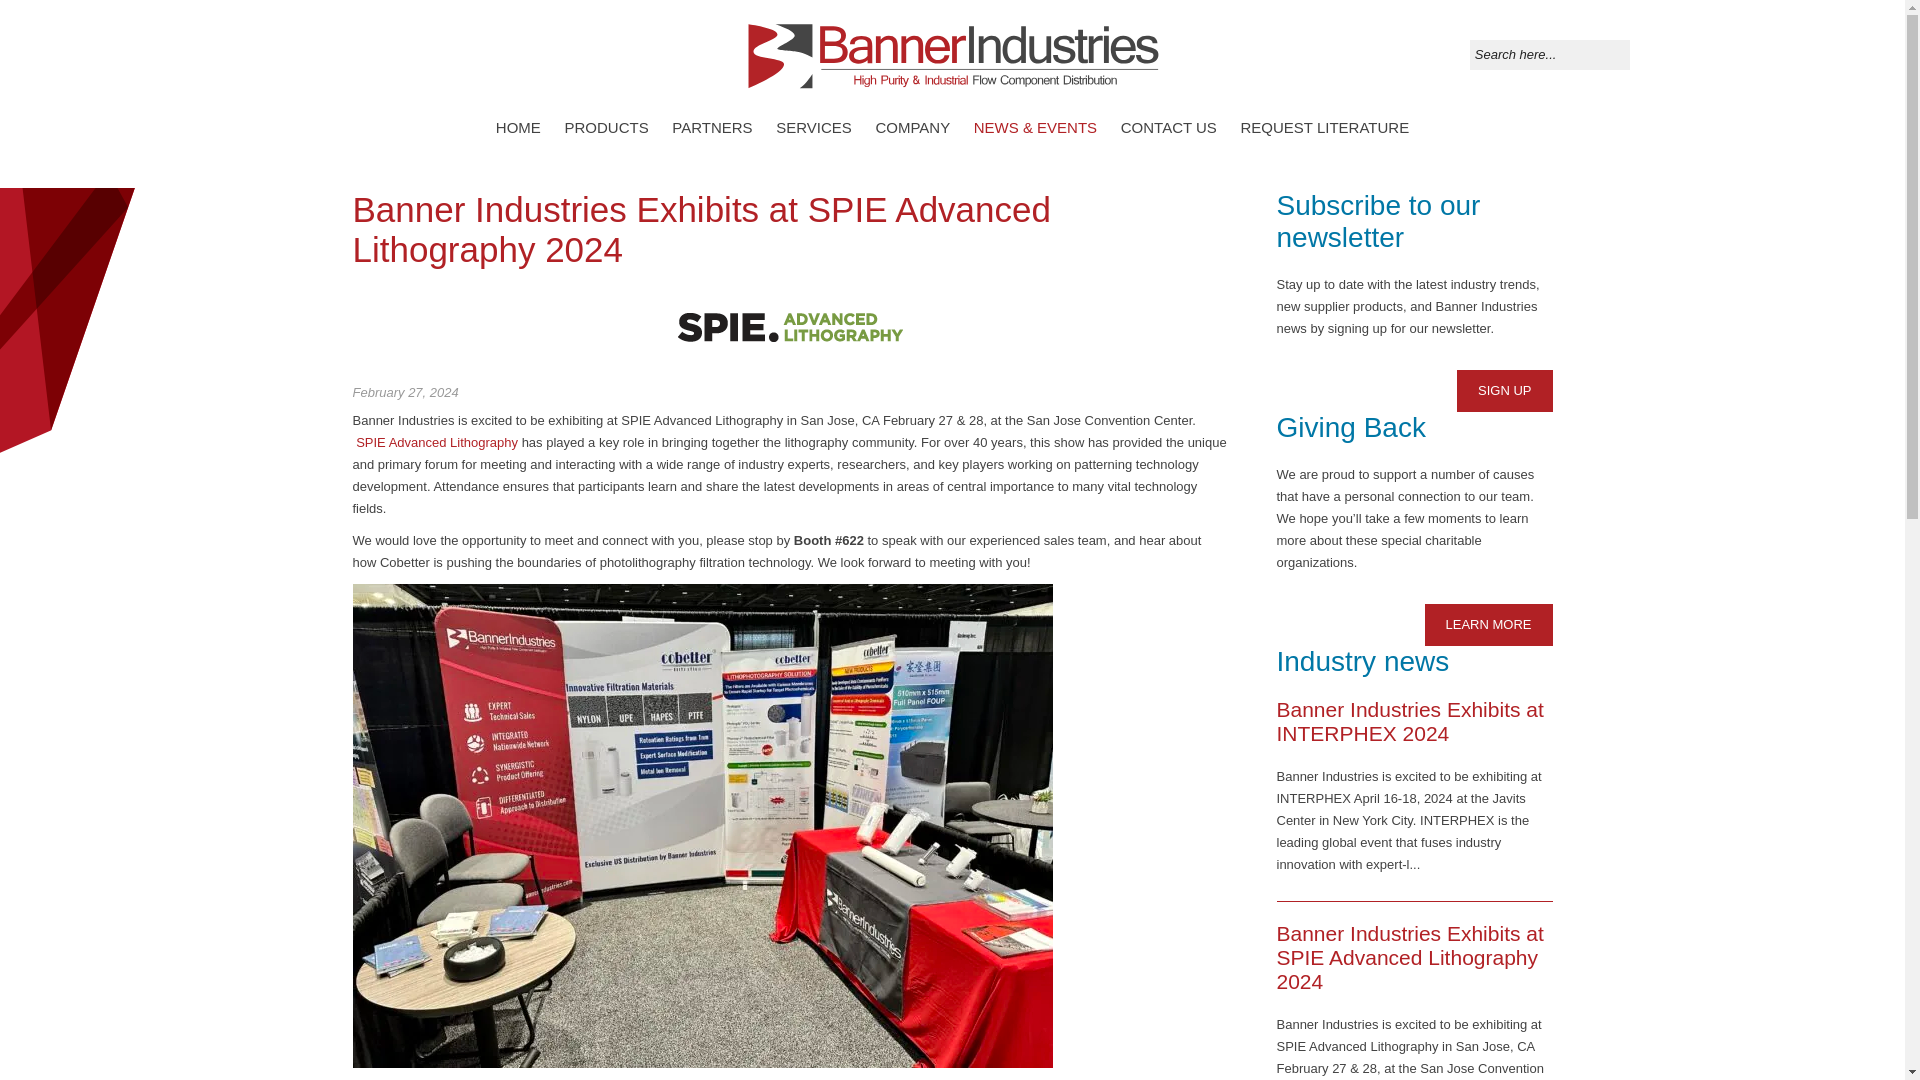 The width and height of the screenshot is (1920, 1080). What do you see at coordinates (700, 229) in the screenshot?
I see `Banner Industries Exhibits at SPIE Advanced Lithography 2024` at bounding box center [700, 229].